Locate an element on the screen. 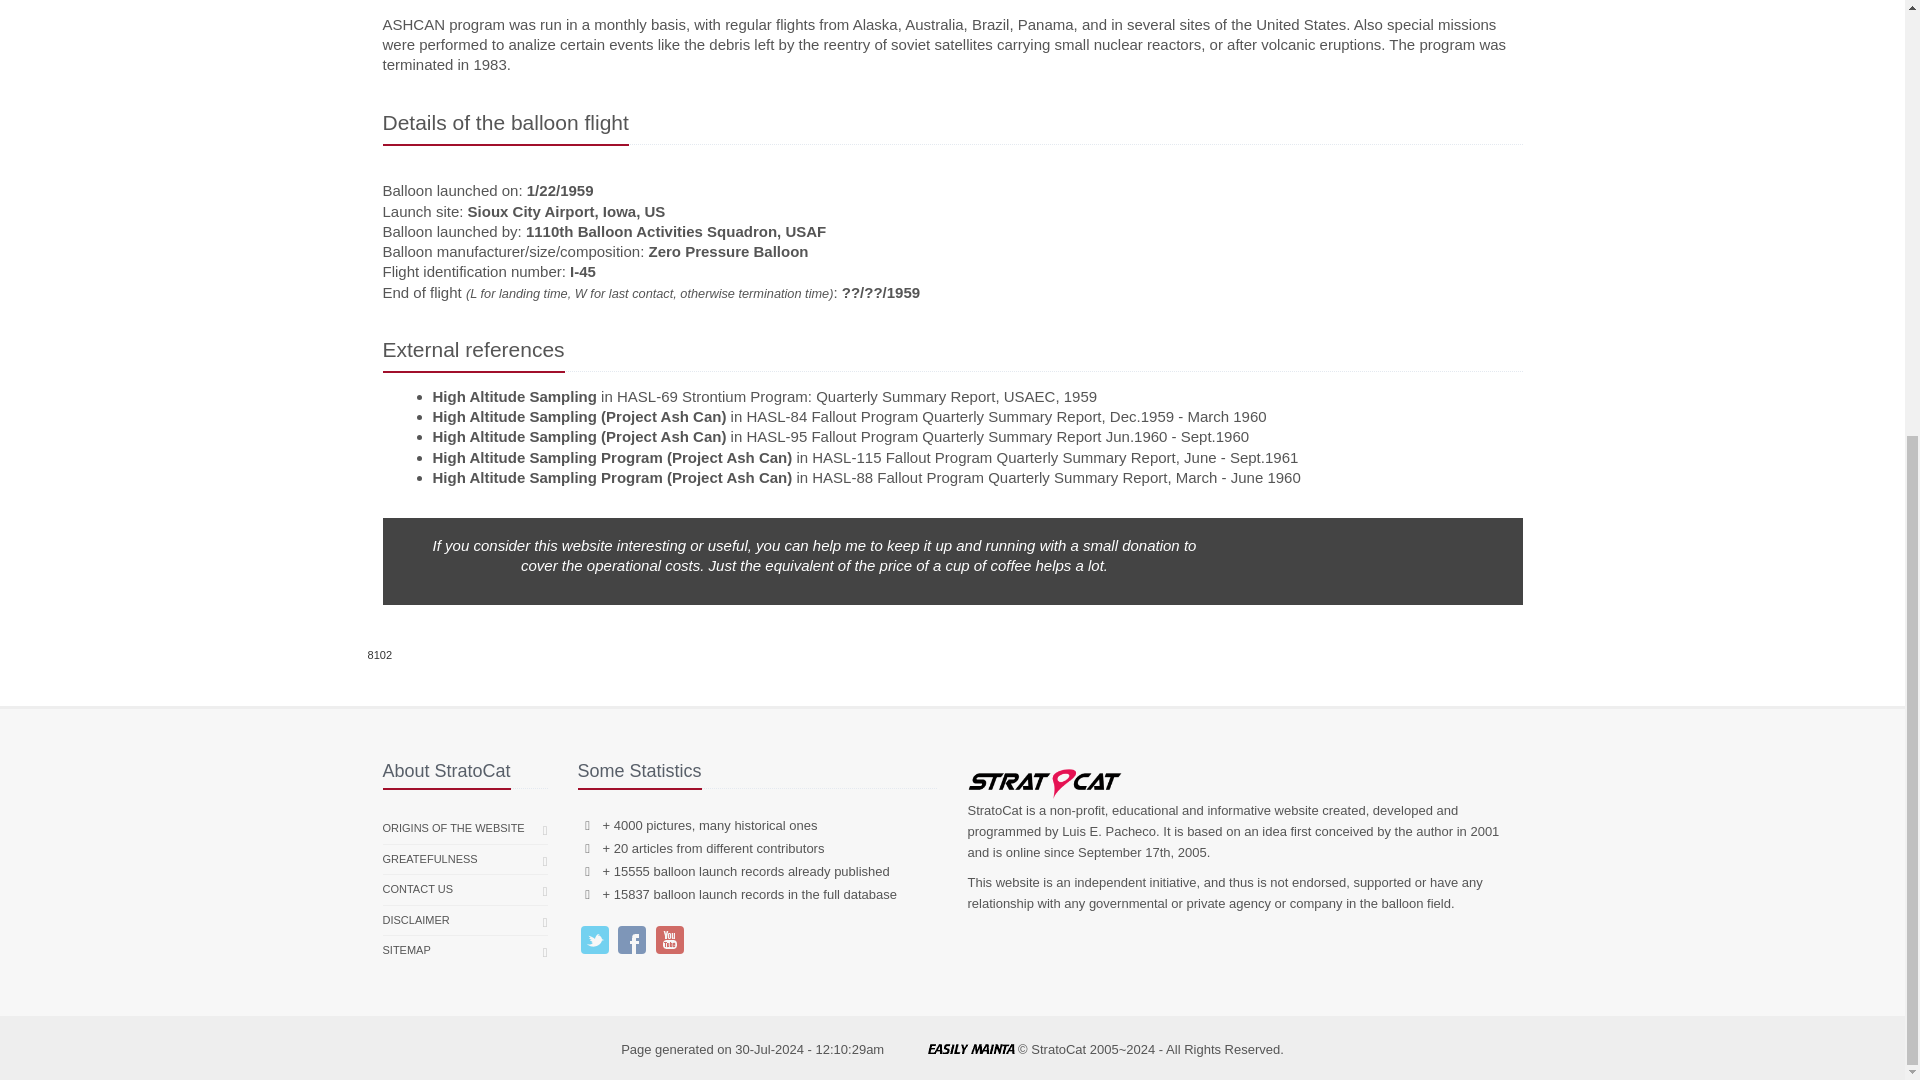 This screenshot has width=1920, height=1080. CONTACT US is located at coordinates (418, 890).